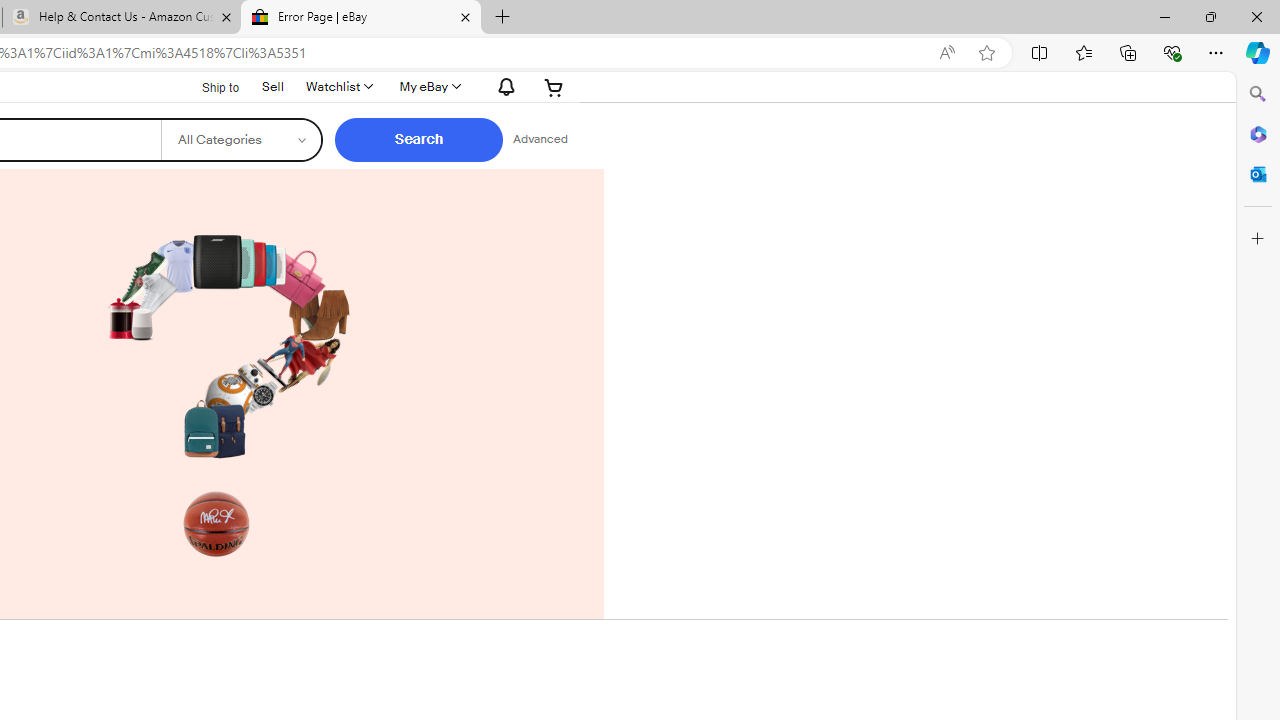 The height and width of the screenshot is (720, 1280). I want to click on Ship to, so click(208, 86).